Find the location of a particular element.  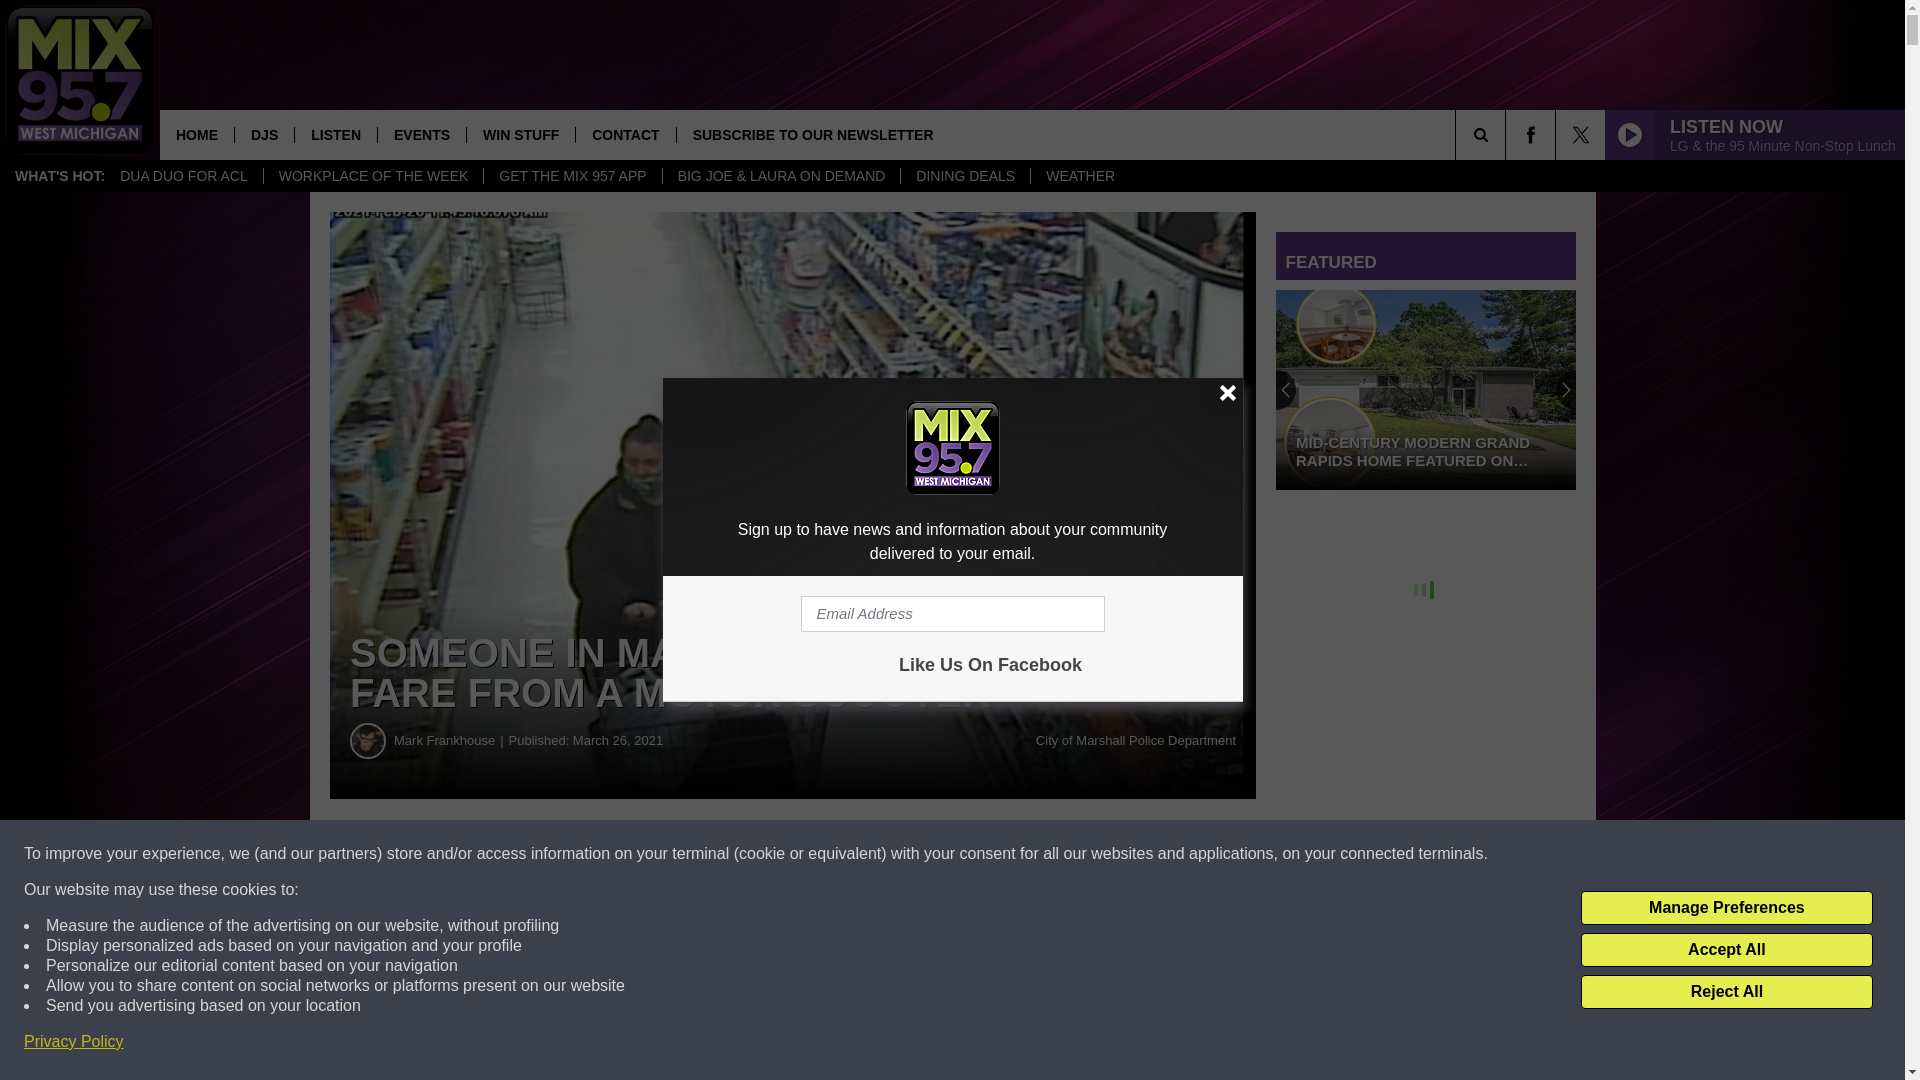

EVENTS is located at coordinates (421, 134).